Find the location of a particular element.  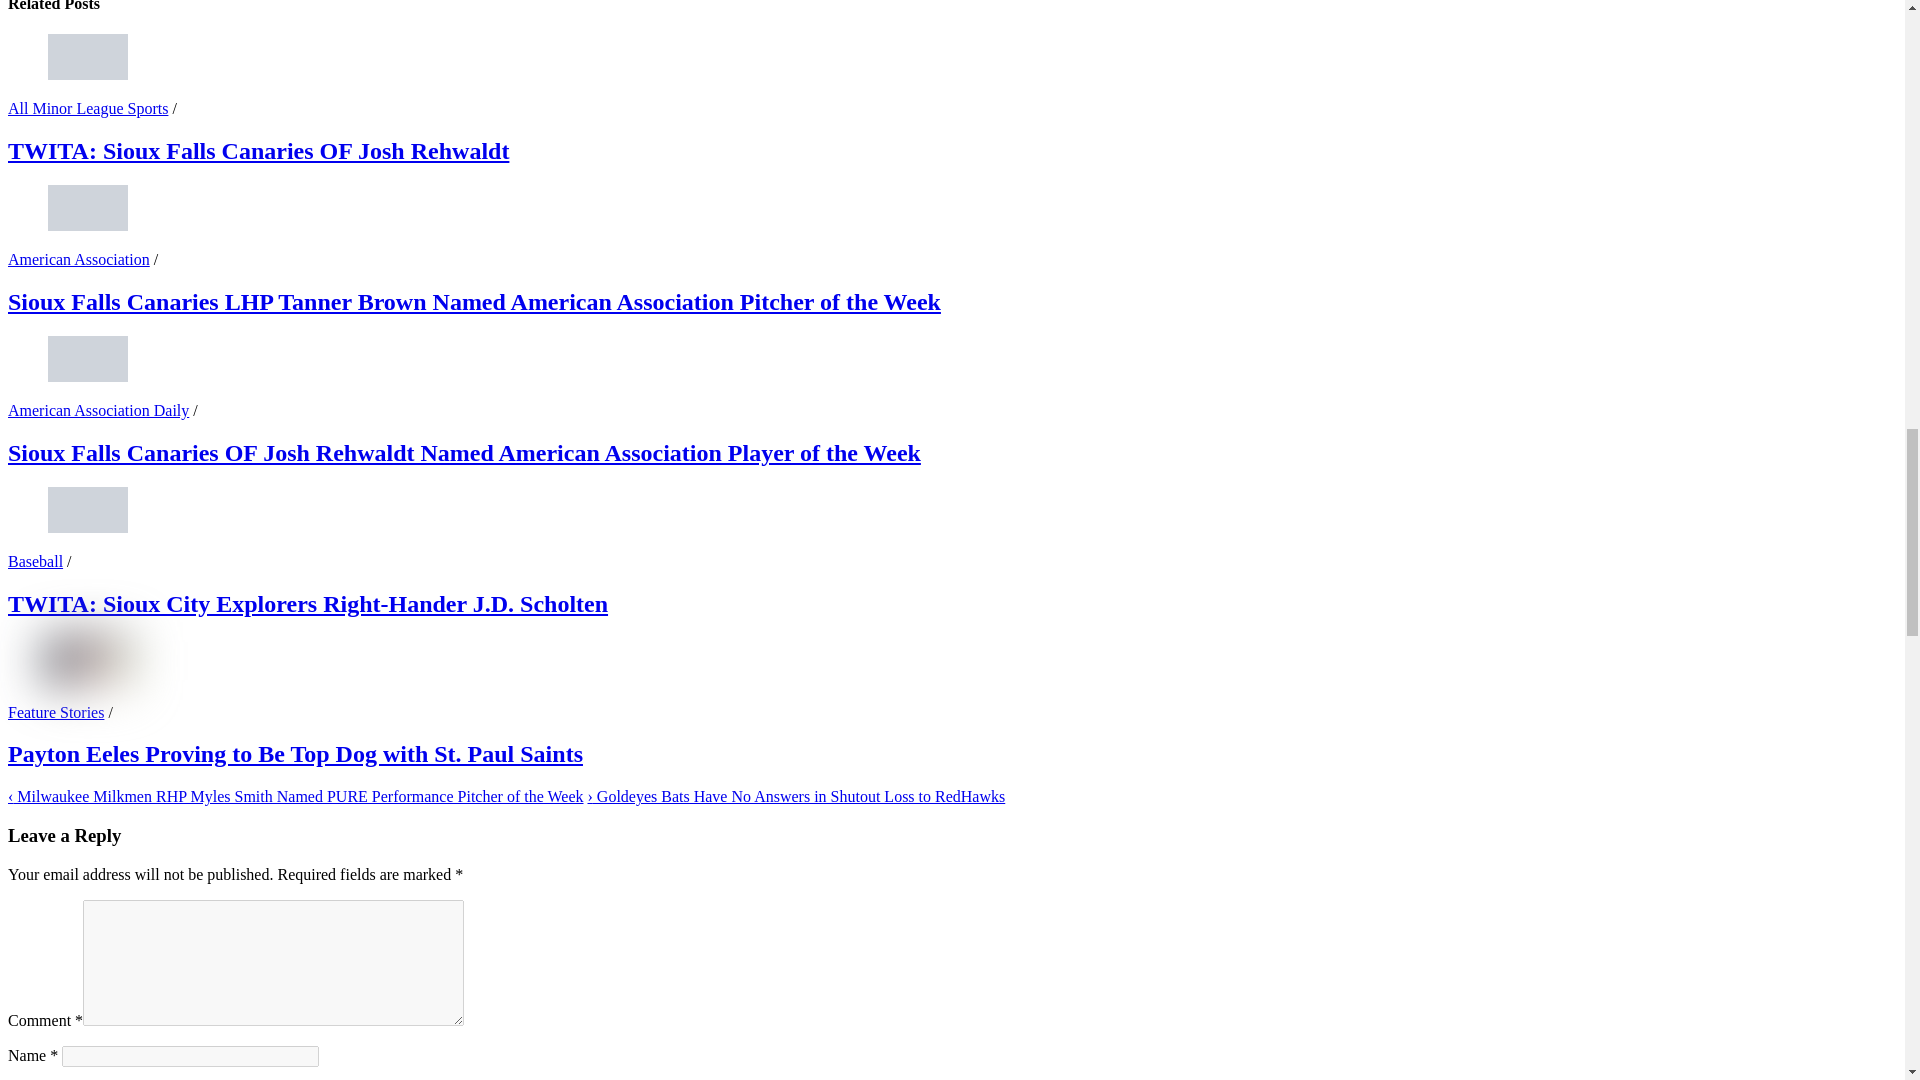

TWITA: Sioux Falls Canaries OF Josh Rehwaldt is located at coordinates (258, 151).